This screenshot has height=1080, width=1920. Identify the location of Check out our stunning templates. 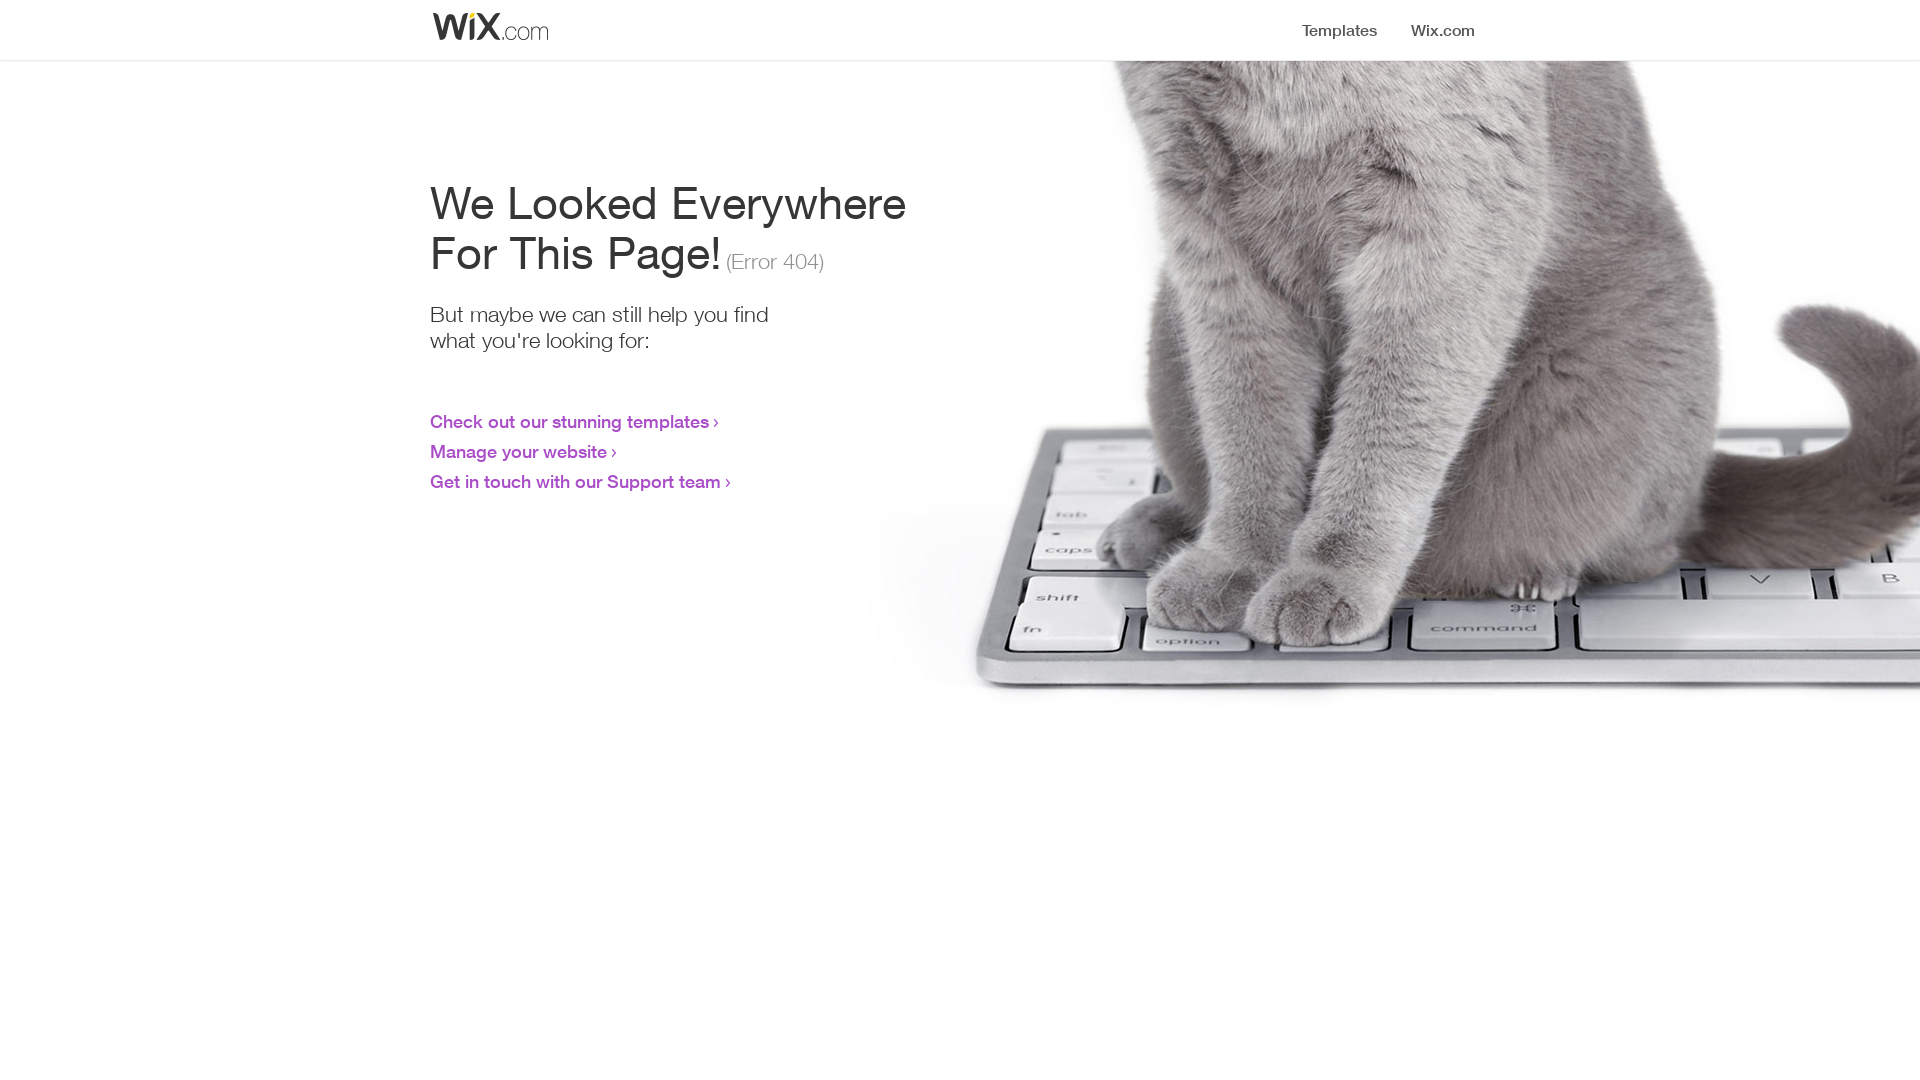
(570, 421).